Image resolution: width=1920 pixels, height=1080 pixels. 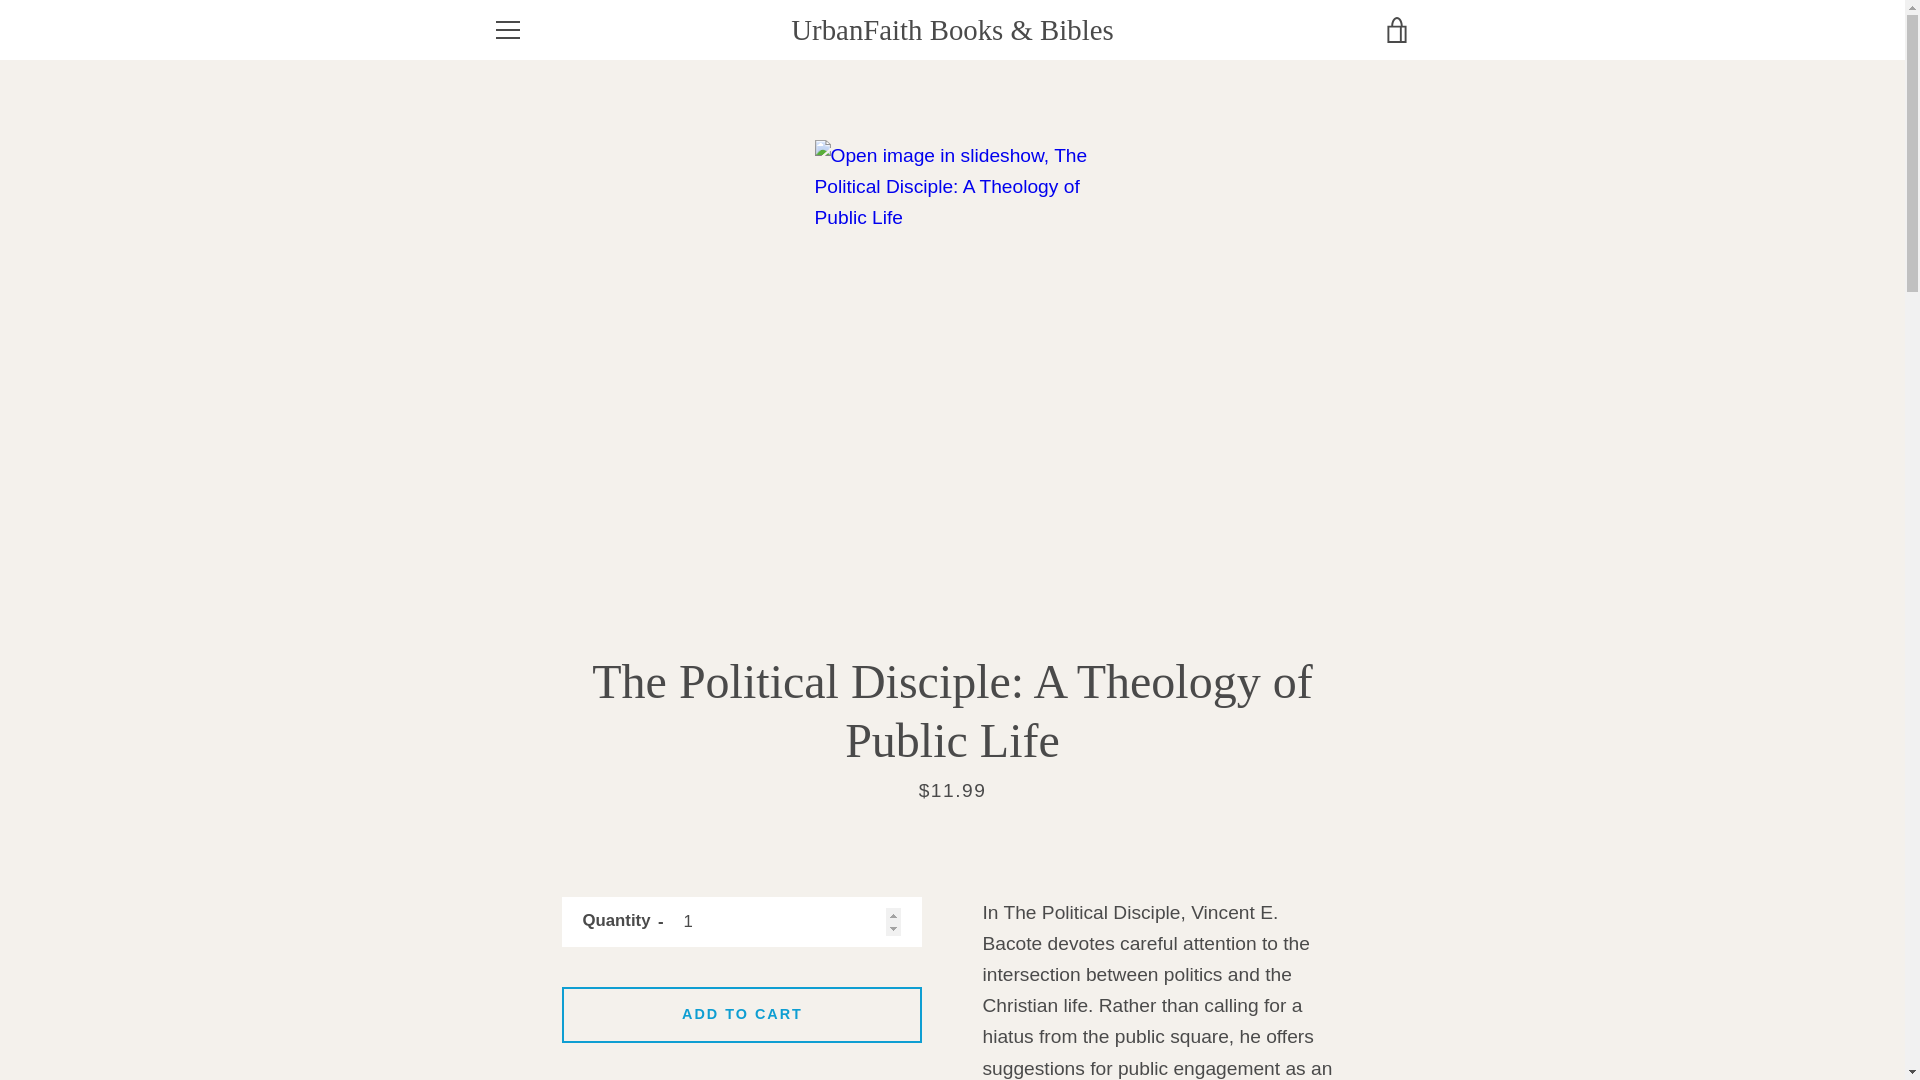 What do you see at coordinates (742, 1015) in the screenshot?
I see `ADD TO CART` at bounding box center [742, 1015].